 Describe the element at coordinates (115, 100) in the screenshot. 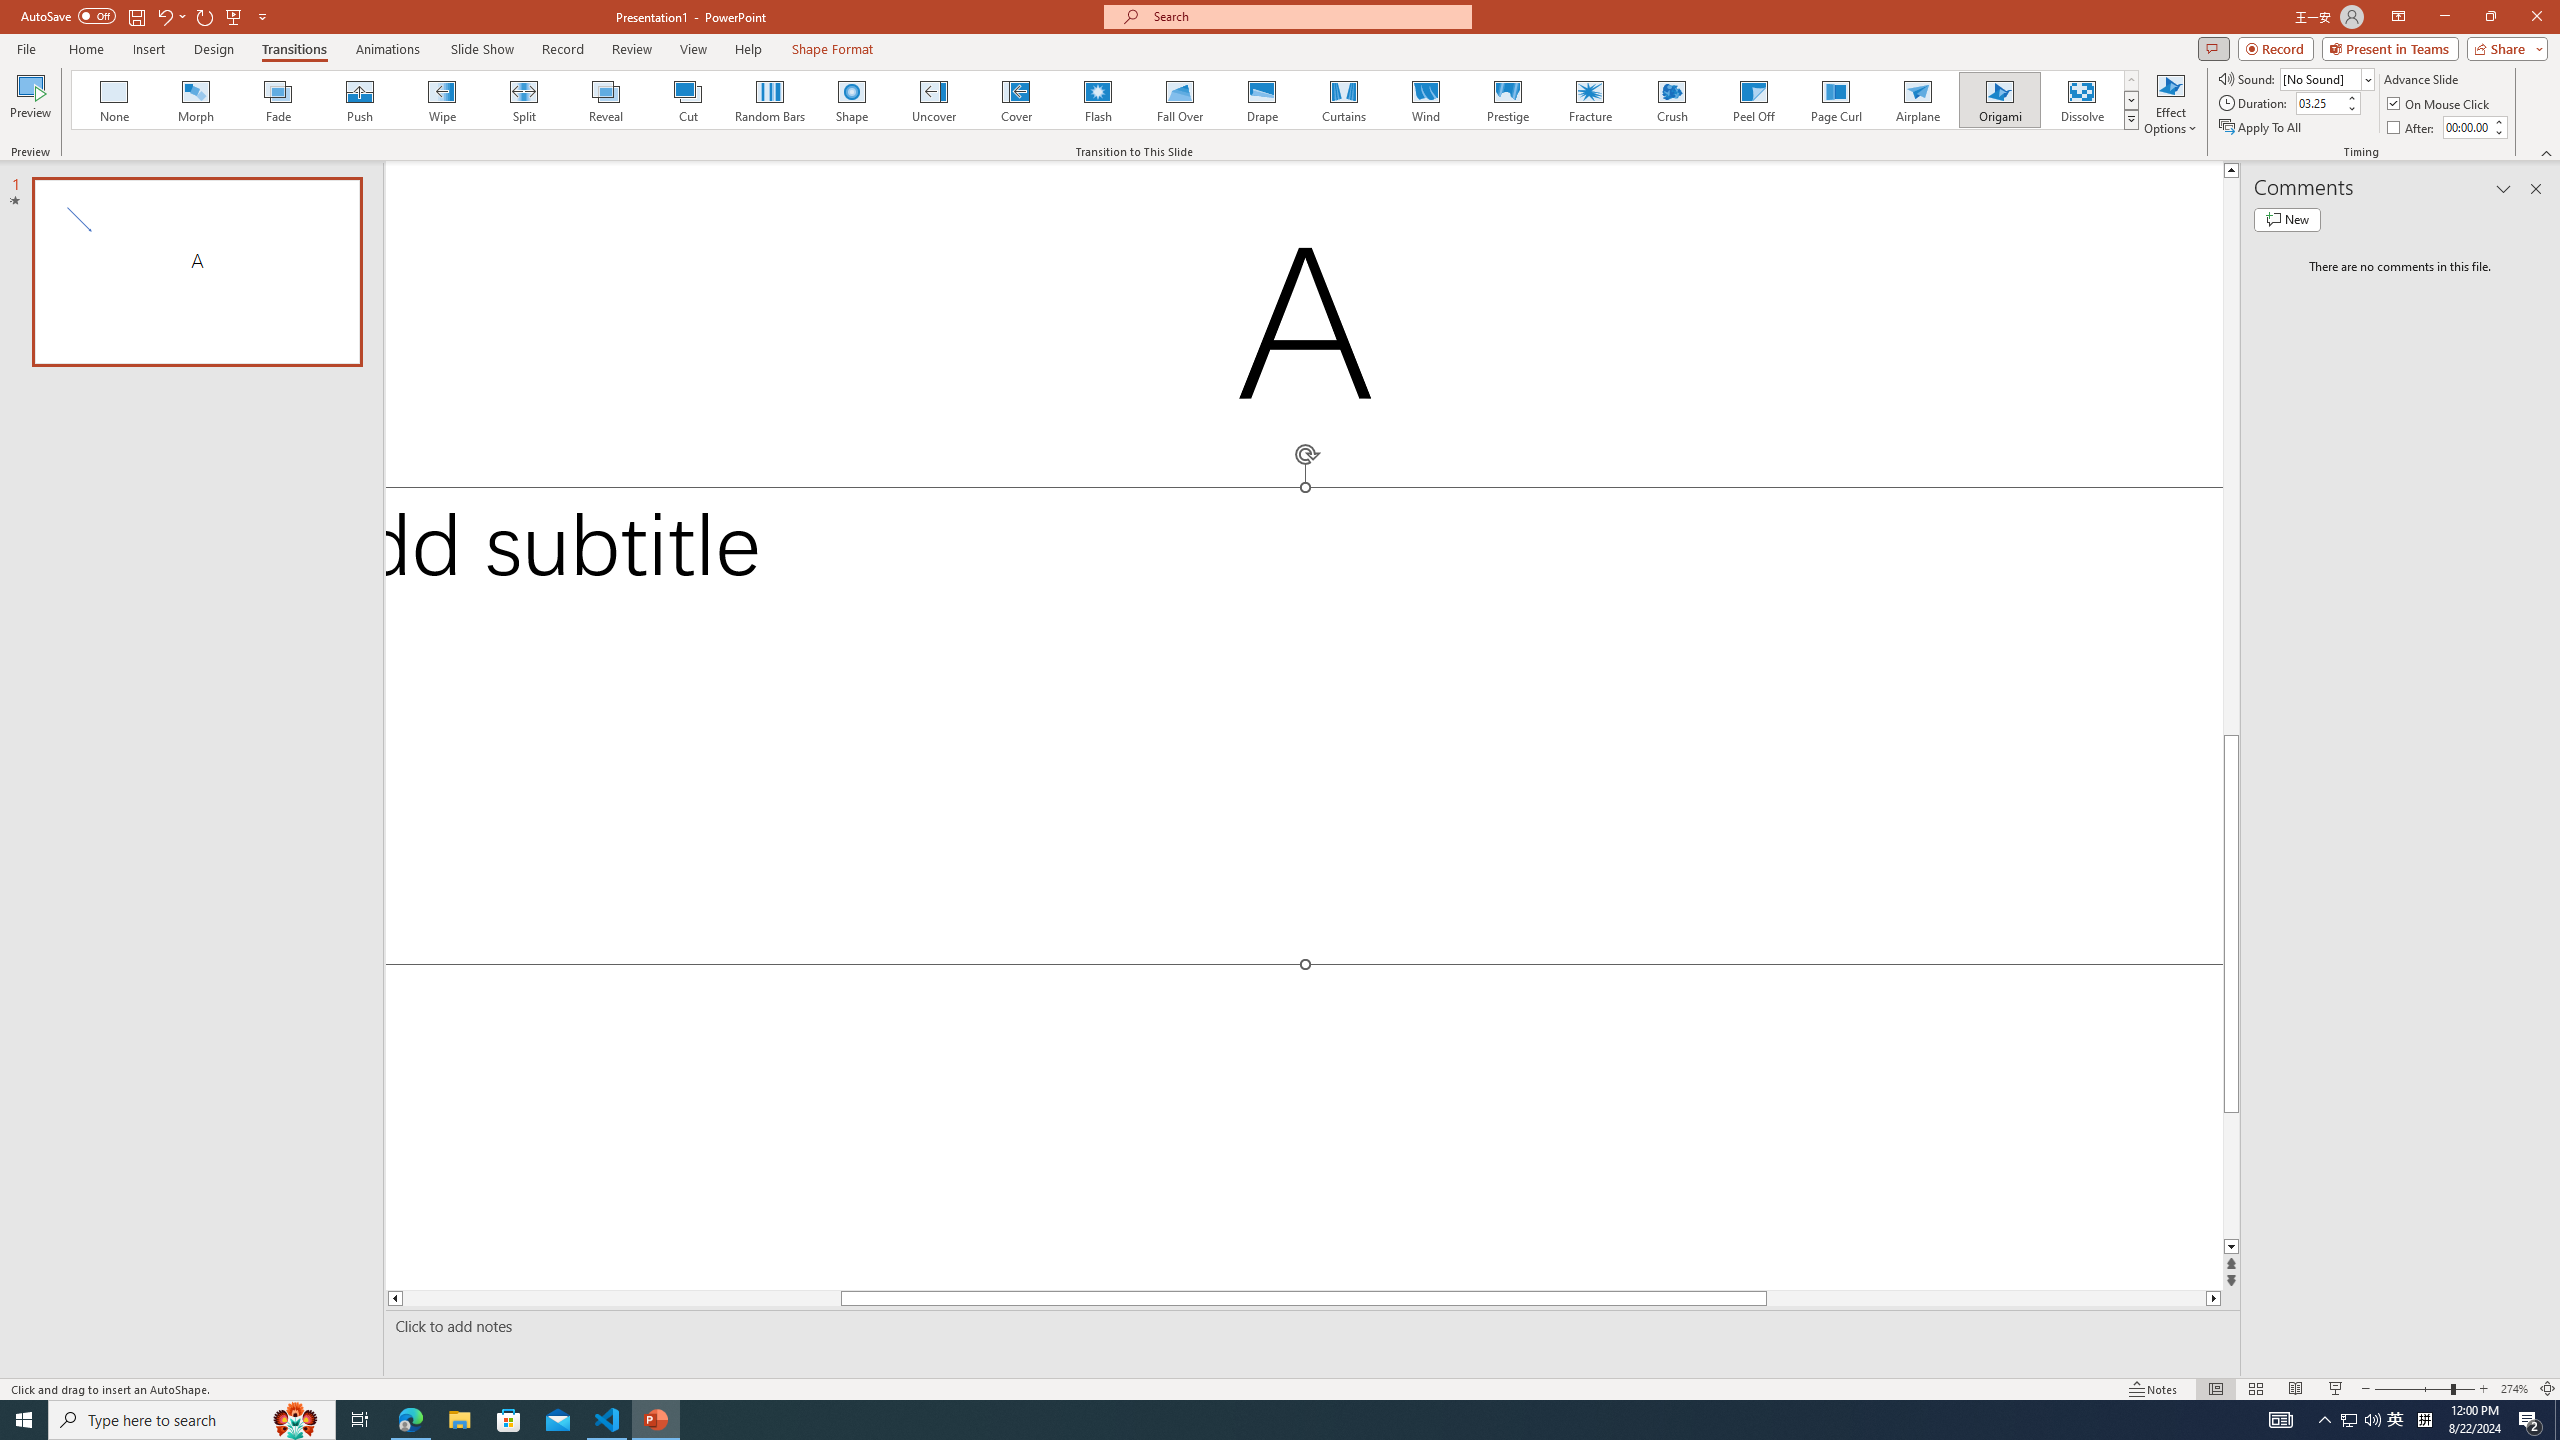

I see `None` at that location.